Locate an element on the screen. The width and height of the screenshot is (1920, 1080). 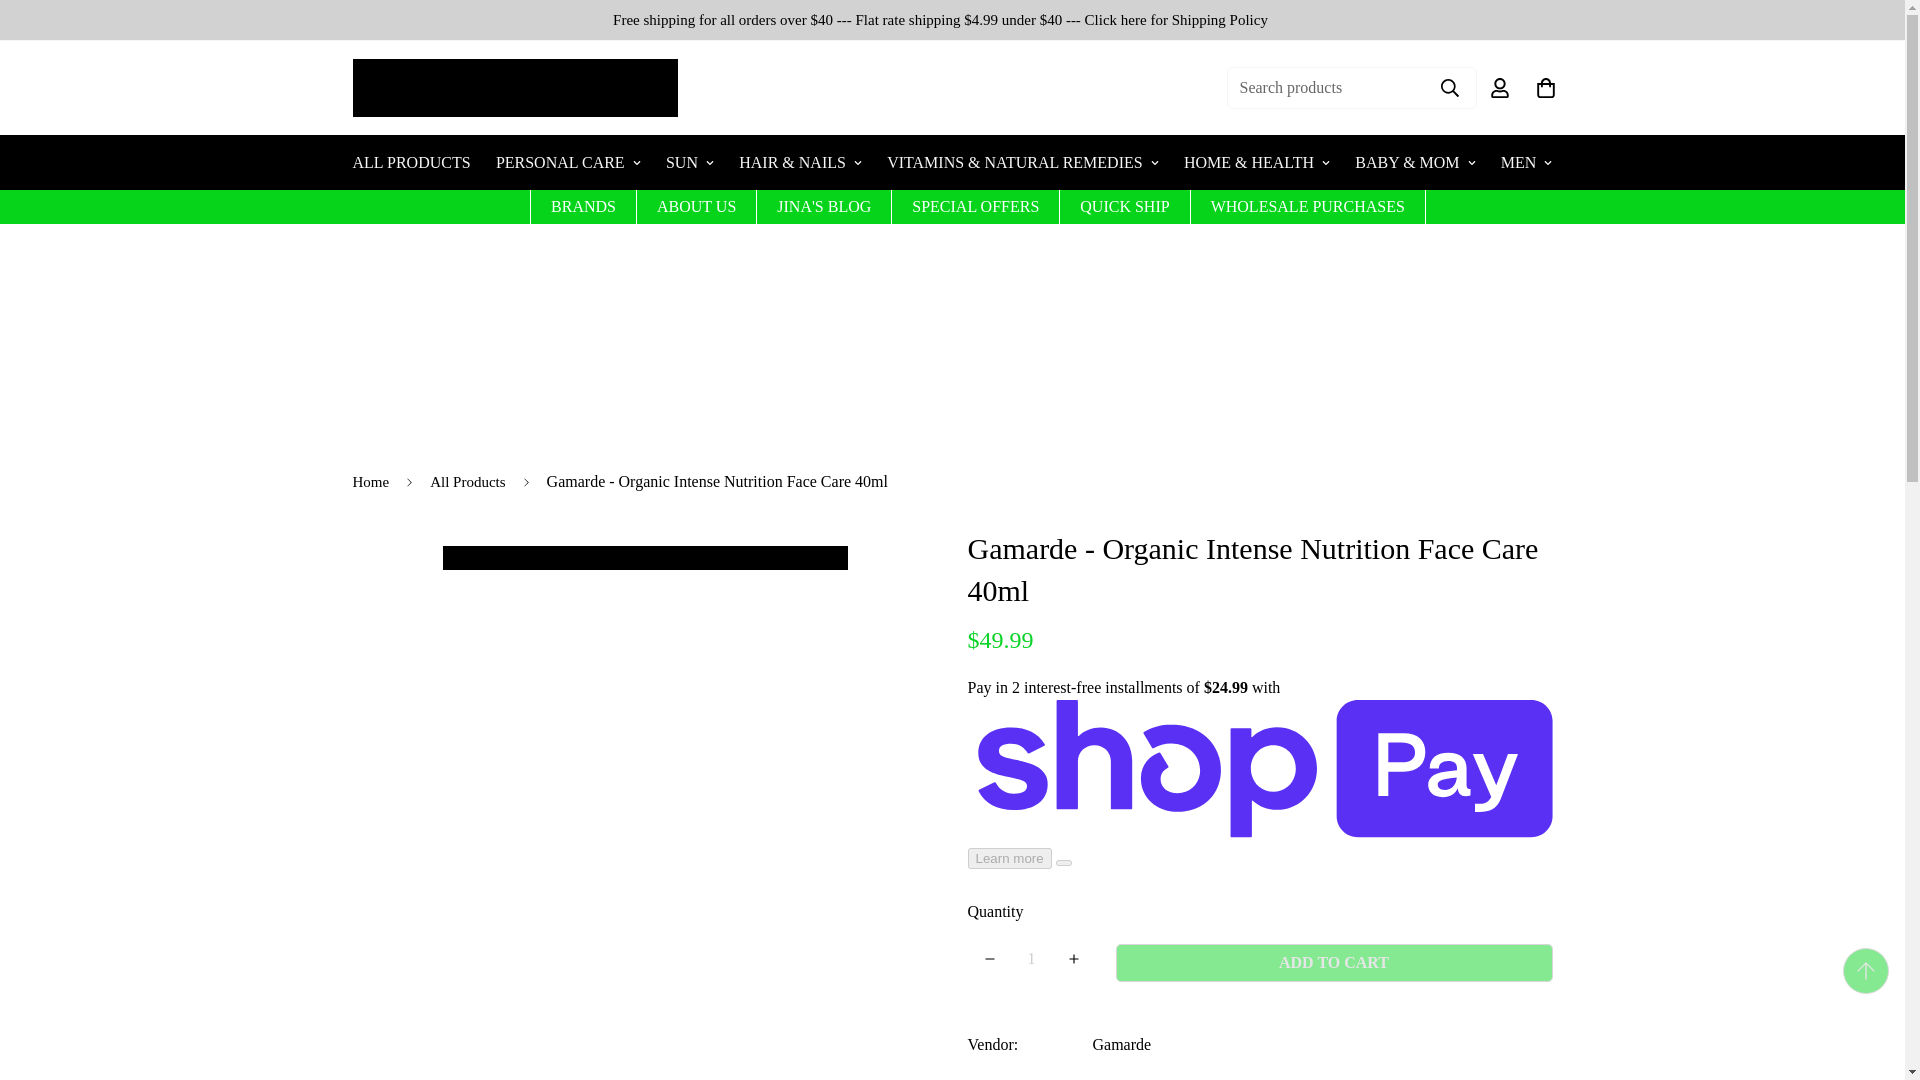
PERSONAL CARE is located at coordinates (568, 162).